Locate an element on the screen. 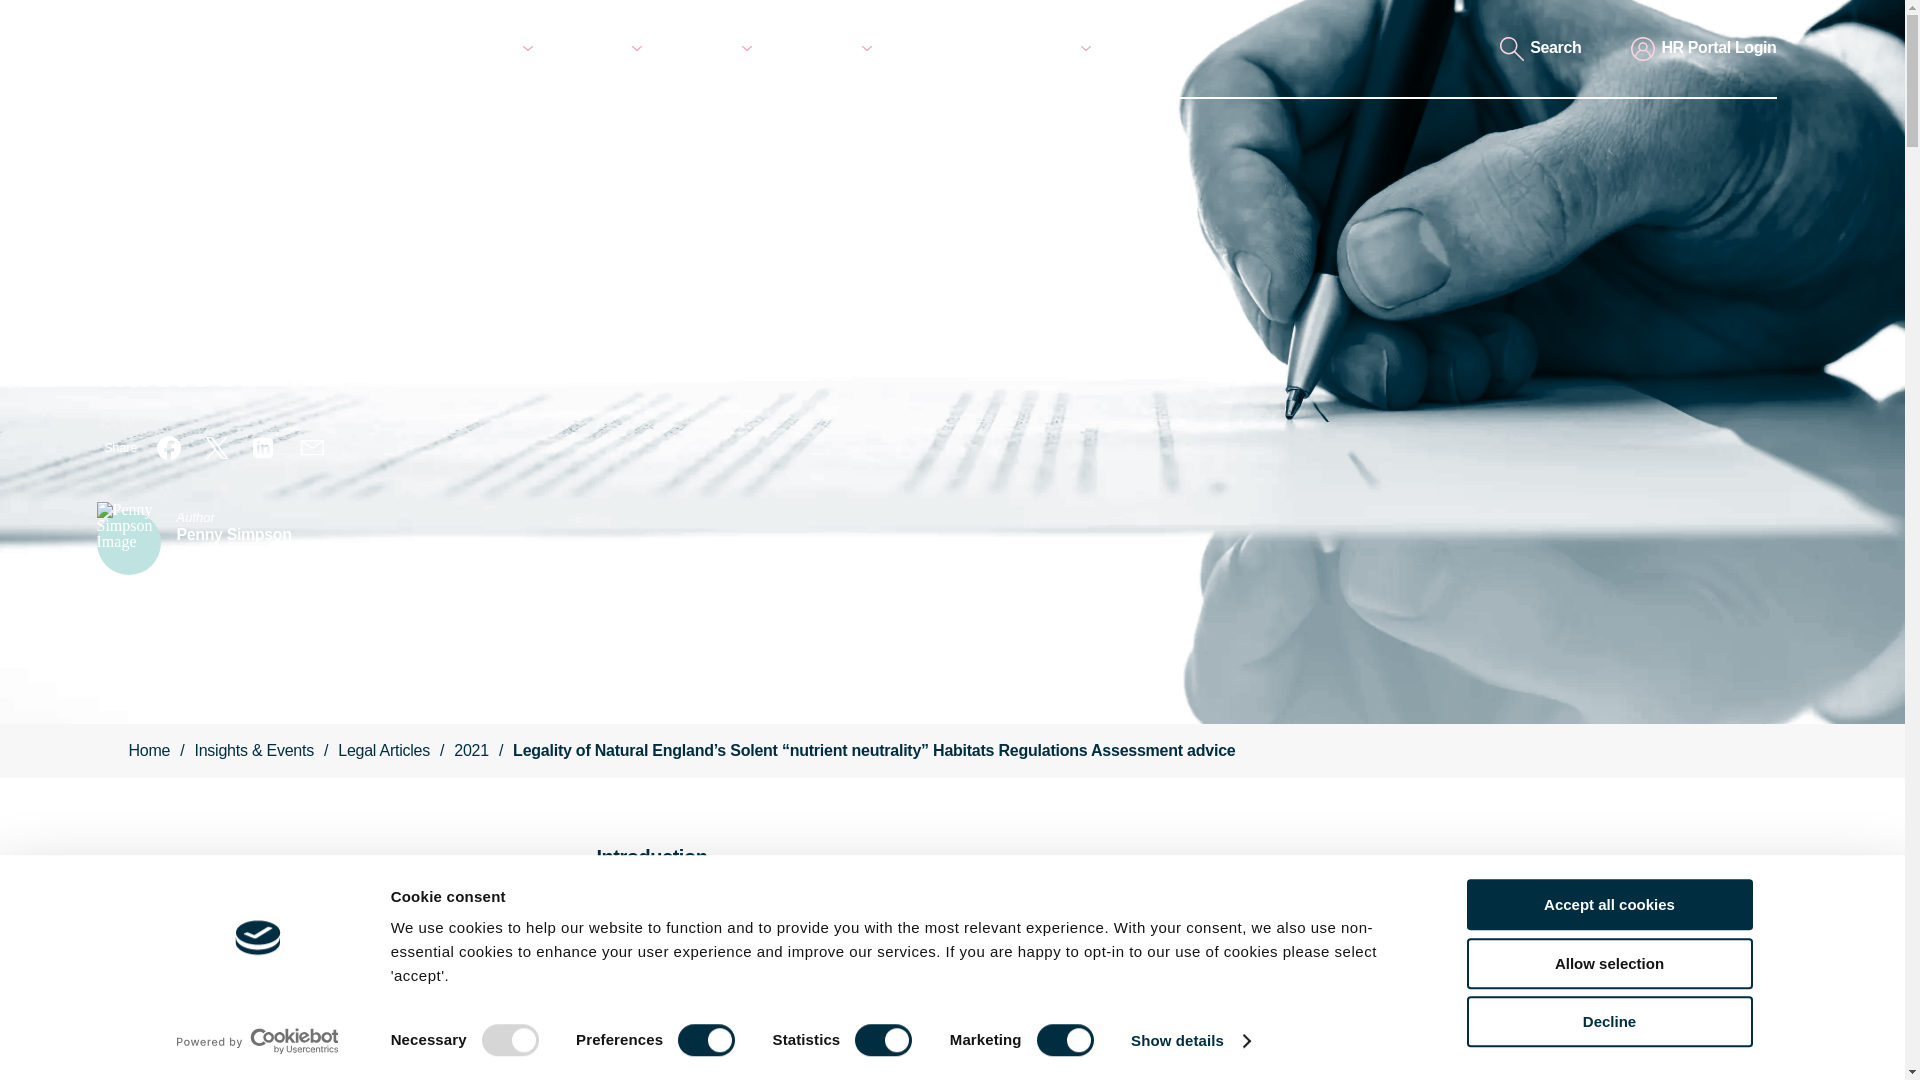  Allow selection is located at coordinates (1608, 964).